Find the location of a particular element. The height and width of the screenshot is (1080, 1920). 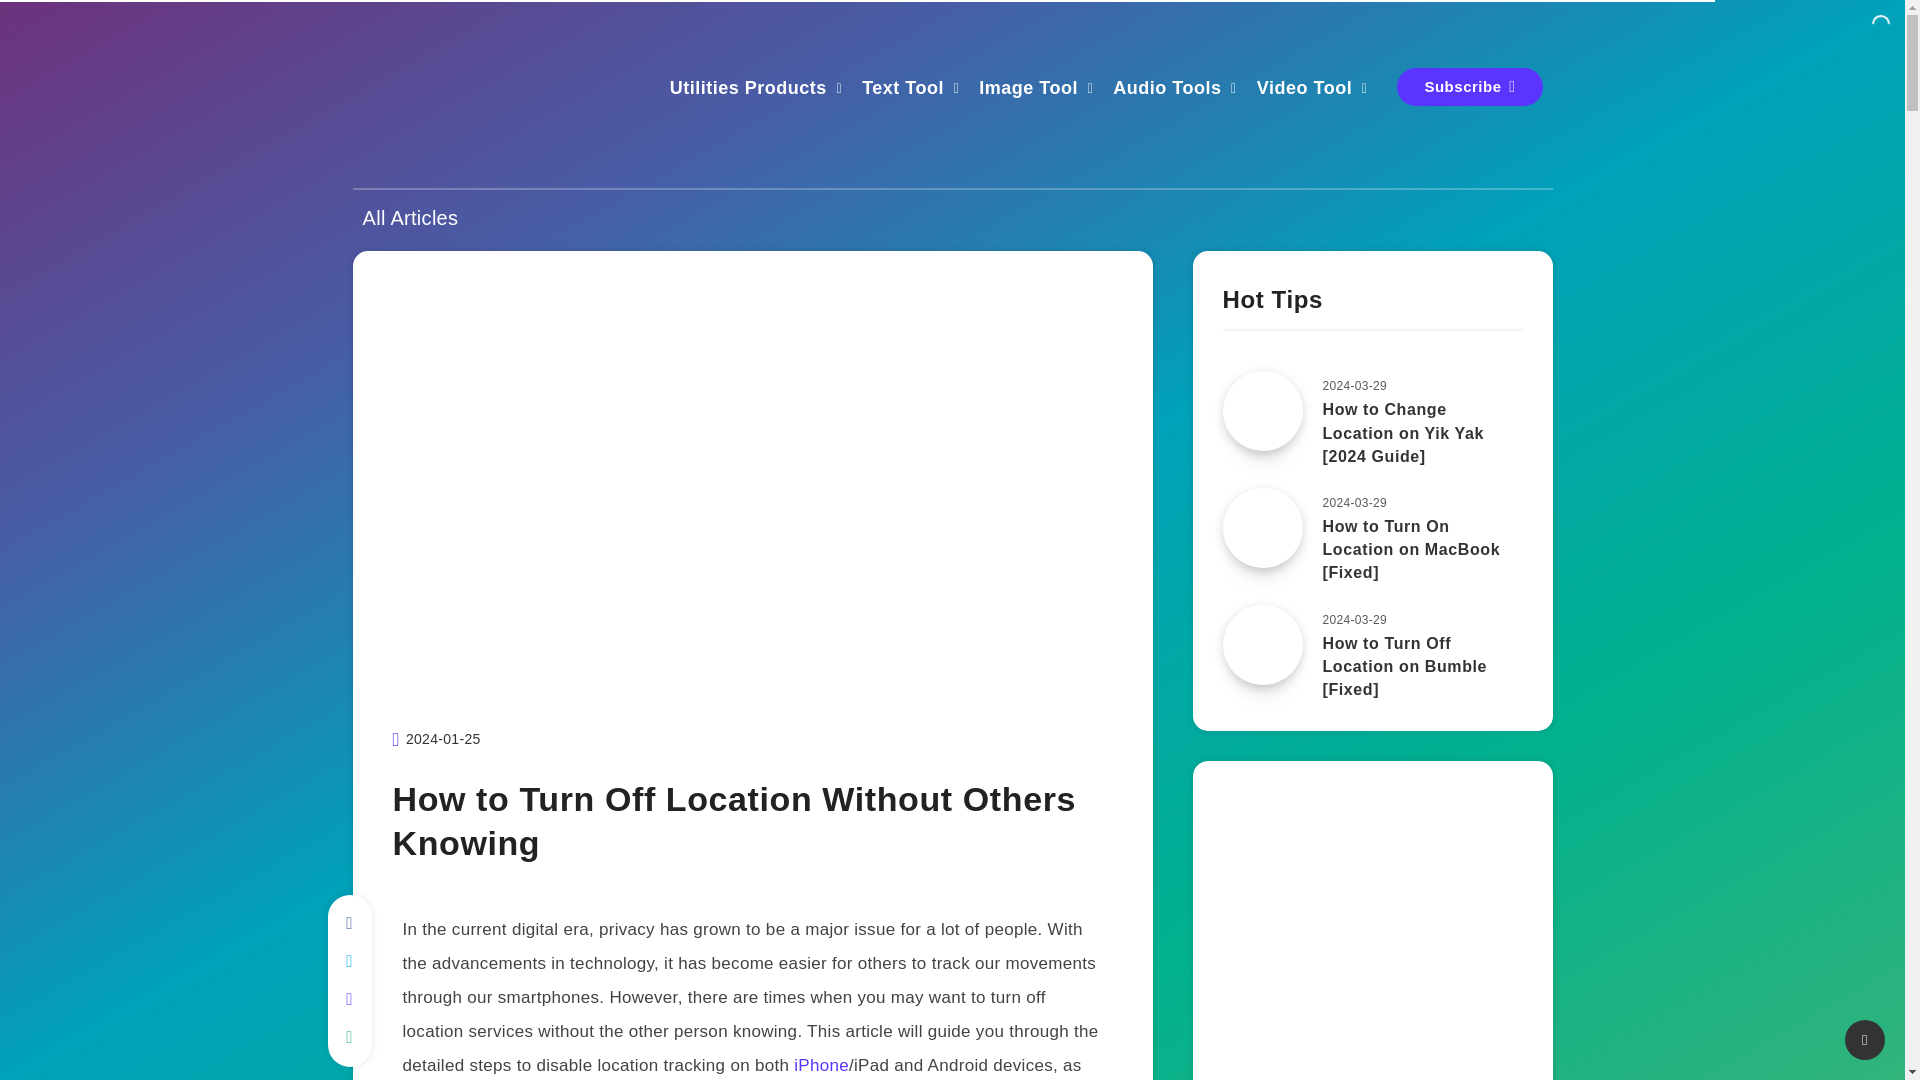

Subscribe is located at coordinates (1469, 86).